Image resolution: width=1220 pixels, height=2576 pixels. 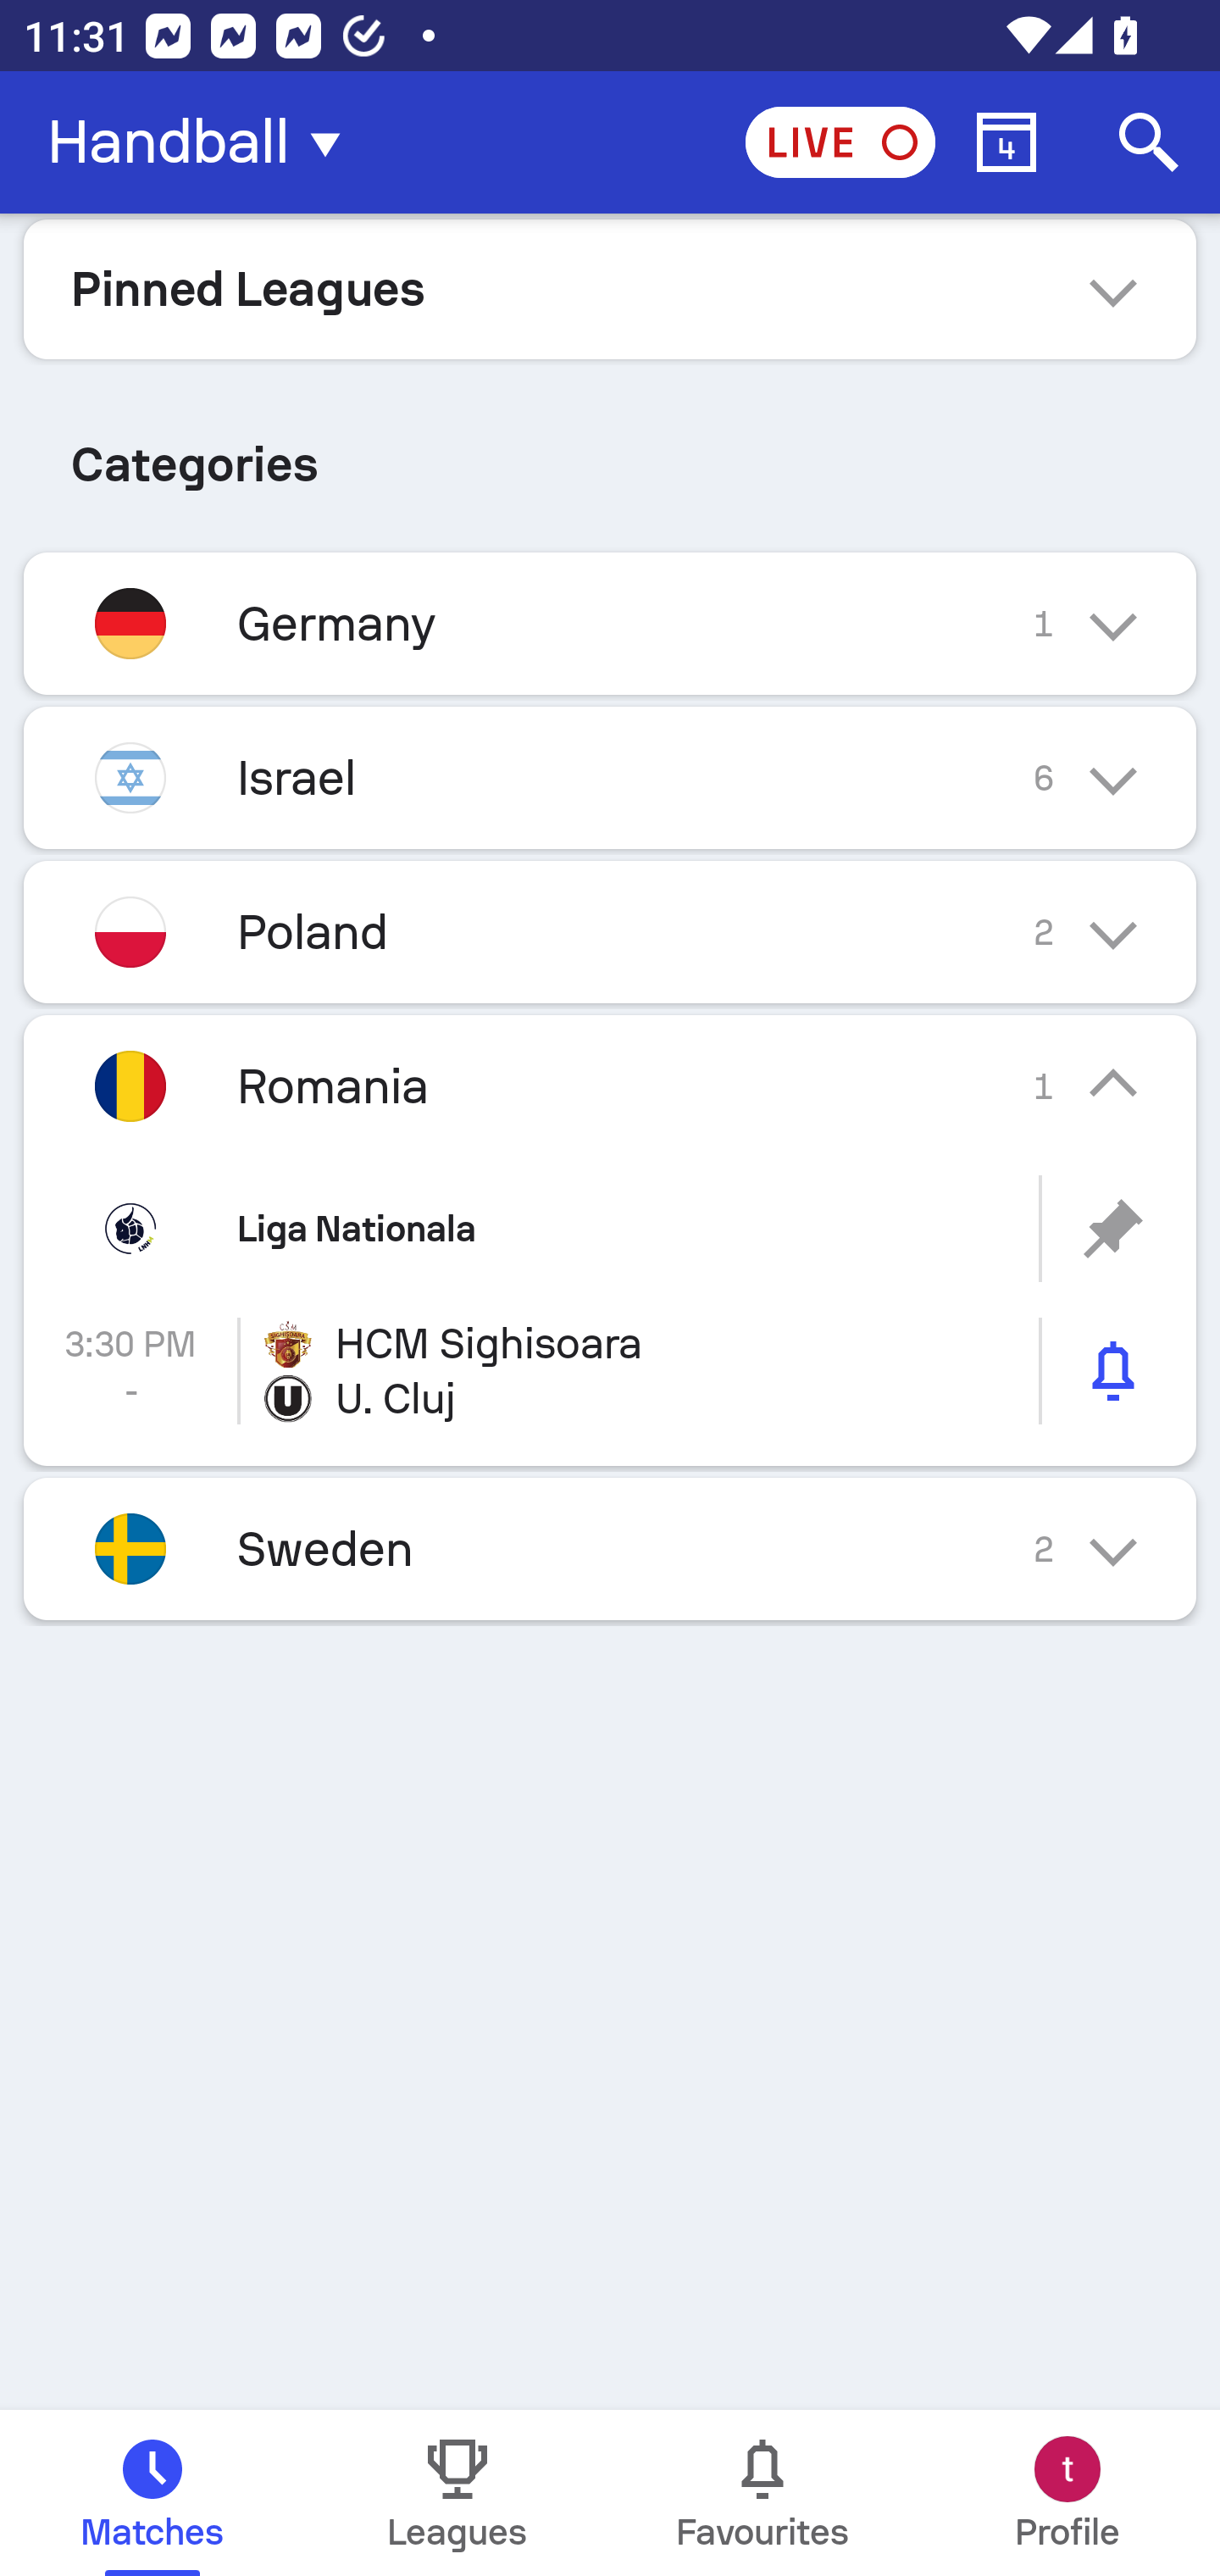 I want to click on Search, so click(x=1149, y=142).